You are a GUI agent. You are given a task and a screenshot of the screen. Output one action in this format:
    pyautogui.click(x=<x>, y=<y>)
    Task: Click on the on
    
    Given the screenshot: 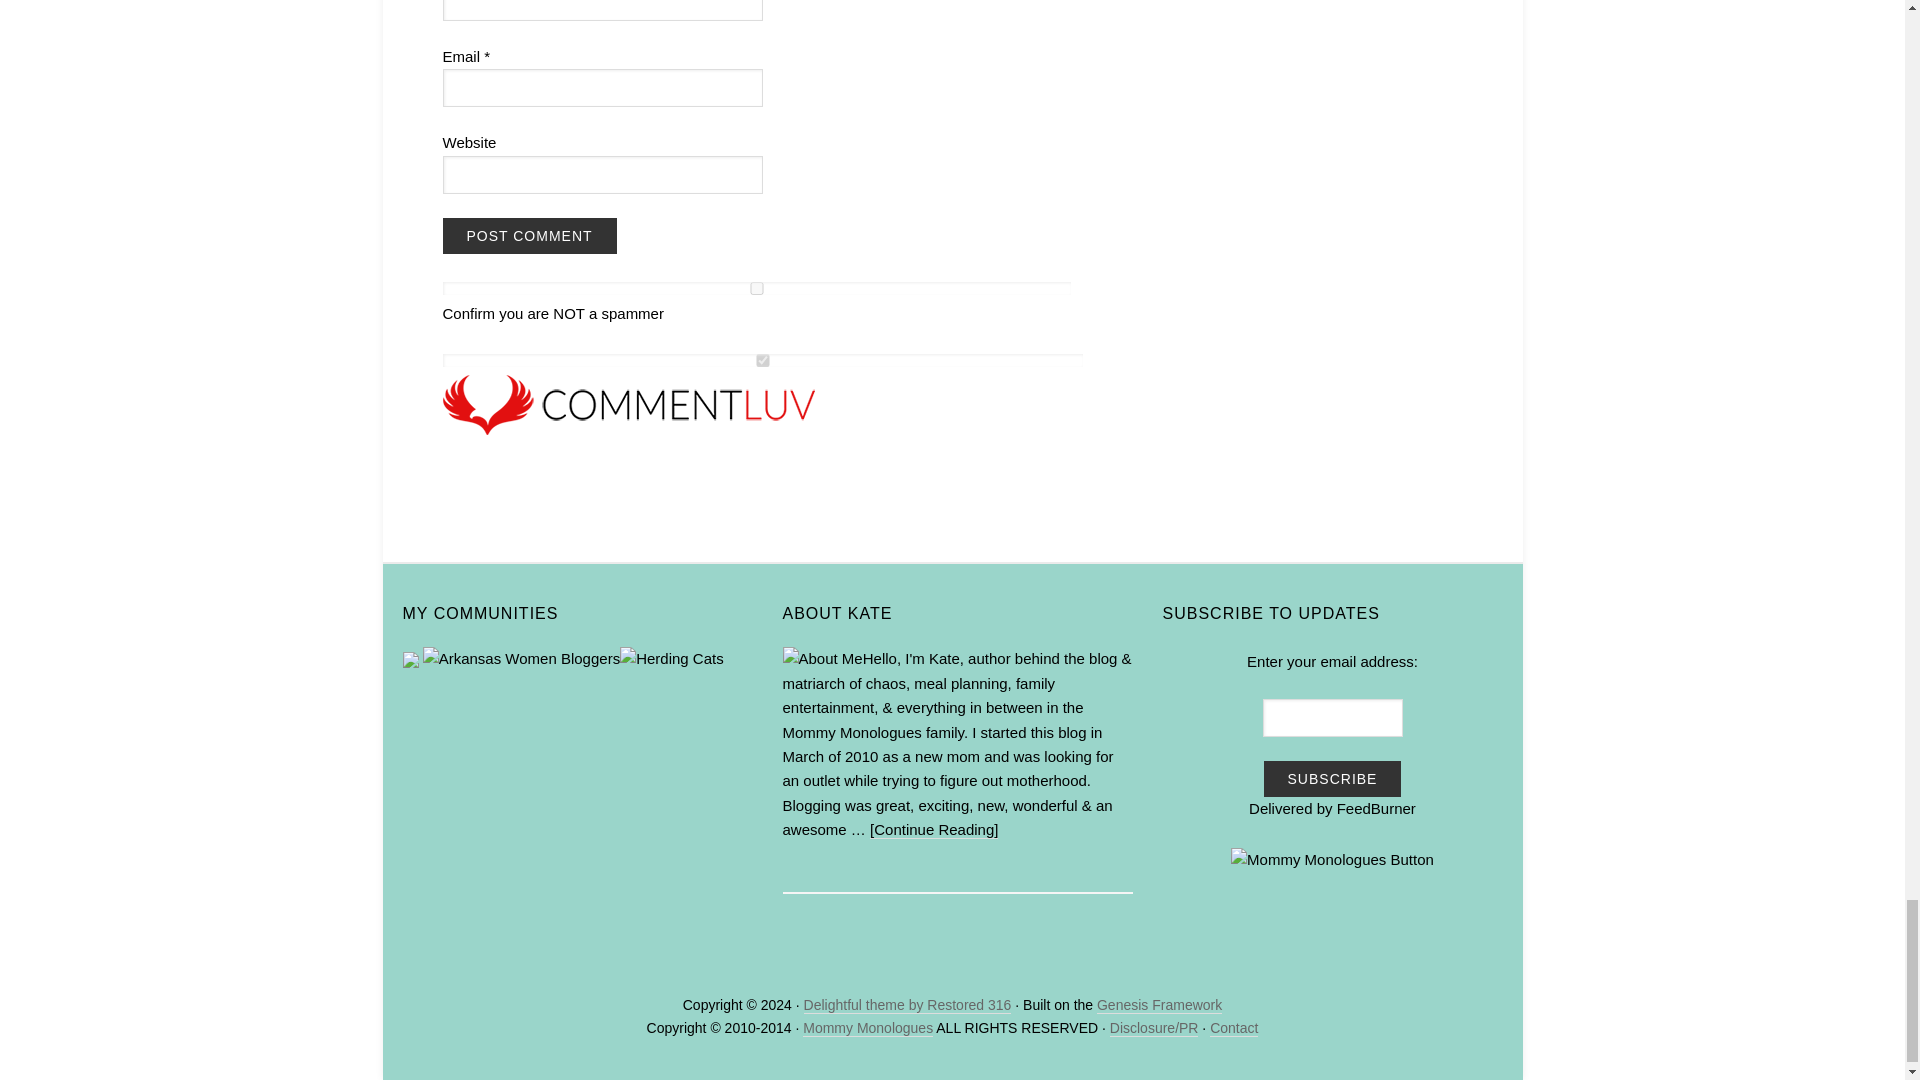 What is the action you would take?
    pyautogui.click(x=755, y=288)
    